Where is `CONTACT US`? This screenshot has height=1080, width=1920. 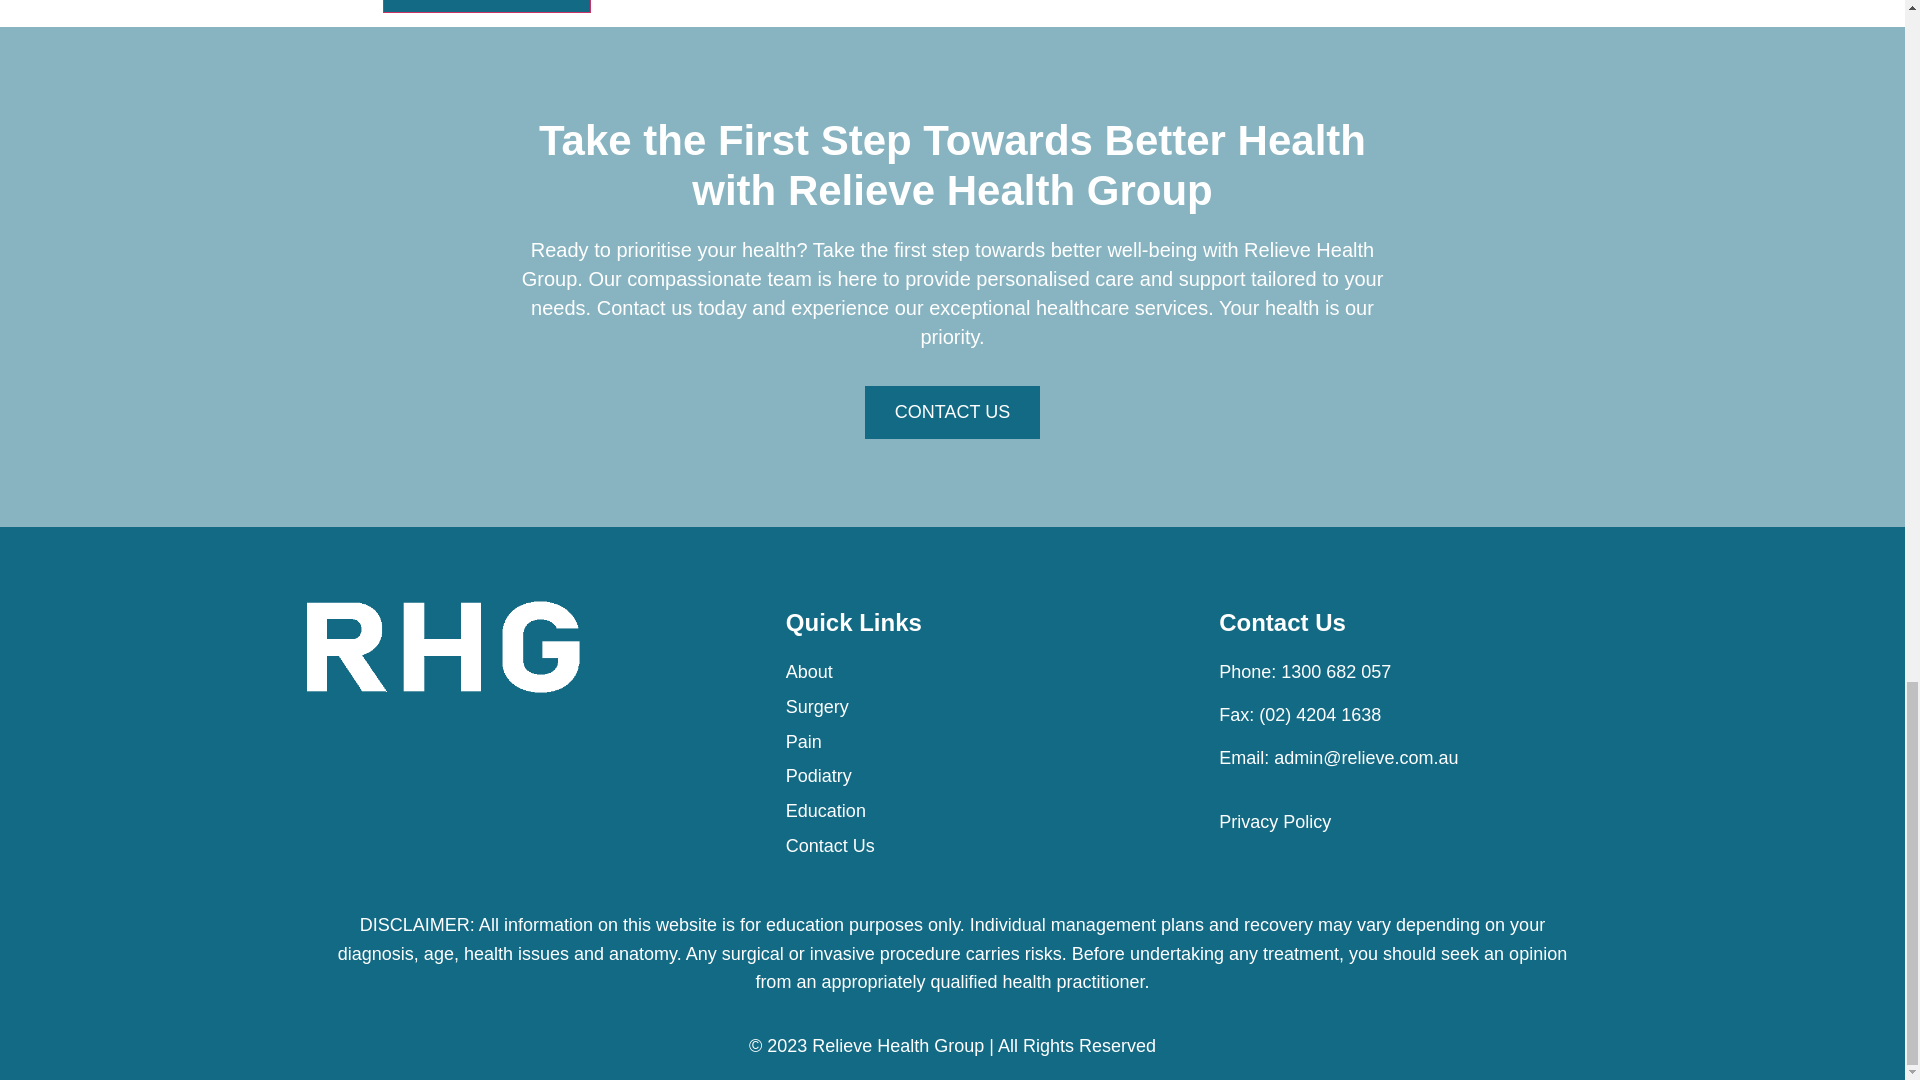 CONTACT US is located at coordinates (952, 412).